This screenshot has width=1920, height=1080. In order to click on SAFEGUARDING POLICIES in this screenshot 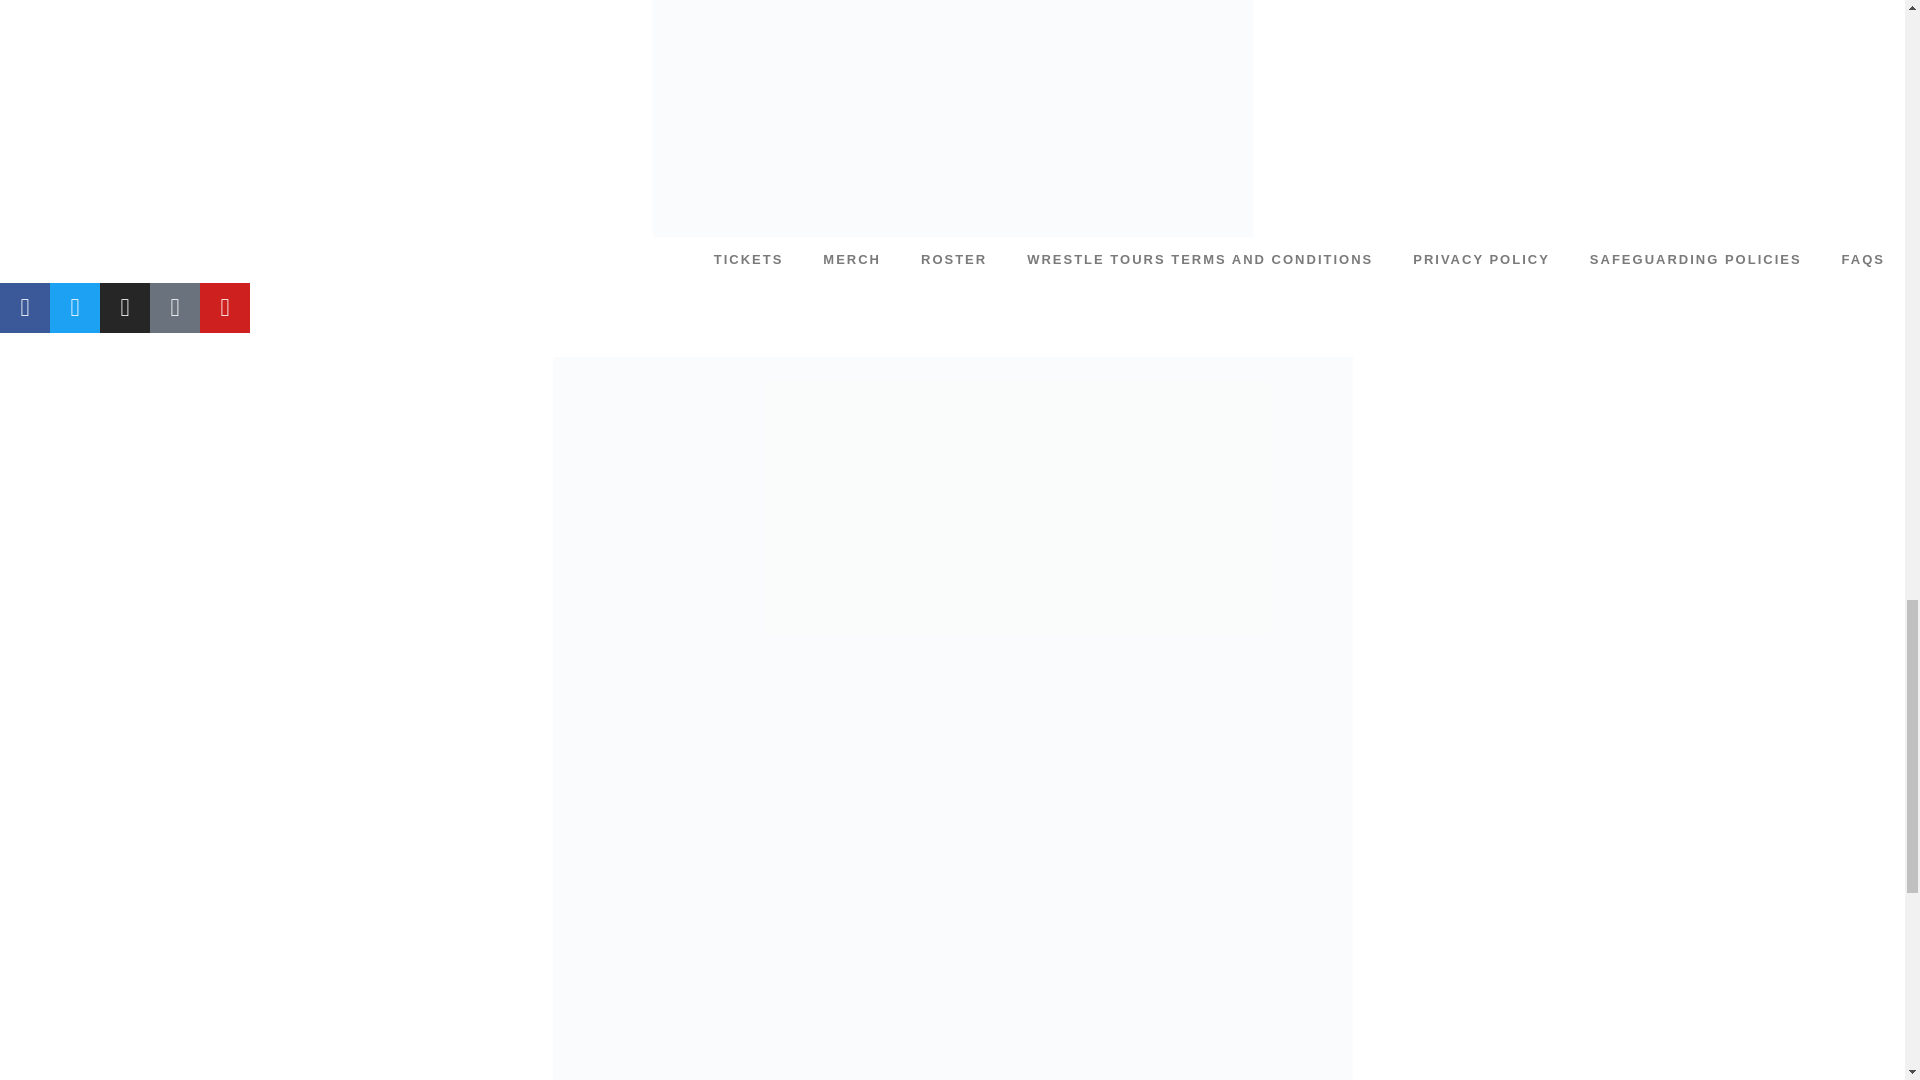, I will do `click(1696, 259)`.